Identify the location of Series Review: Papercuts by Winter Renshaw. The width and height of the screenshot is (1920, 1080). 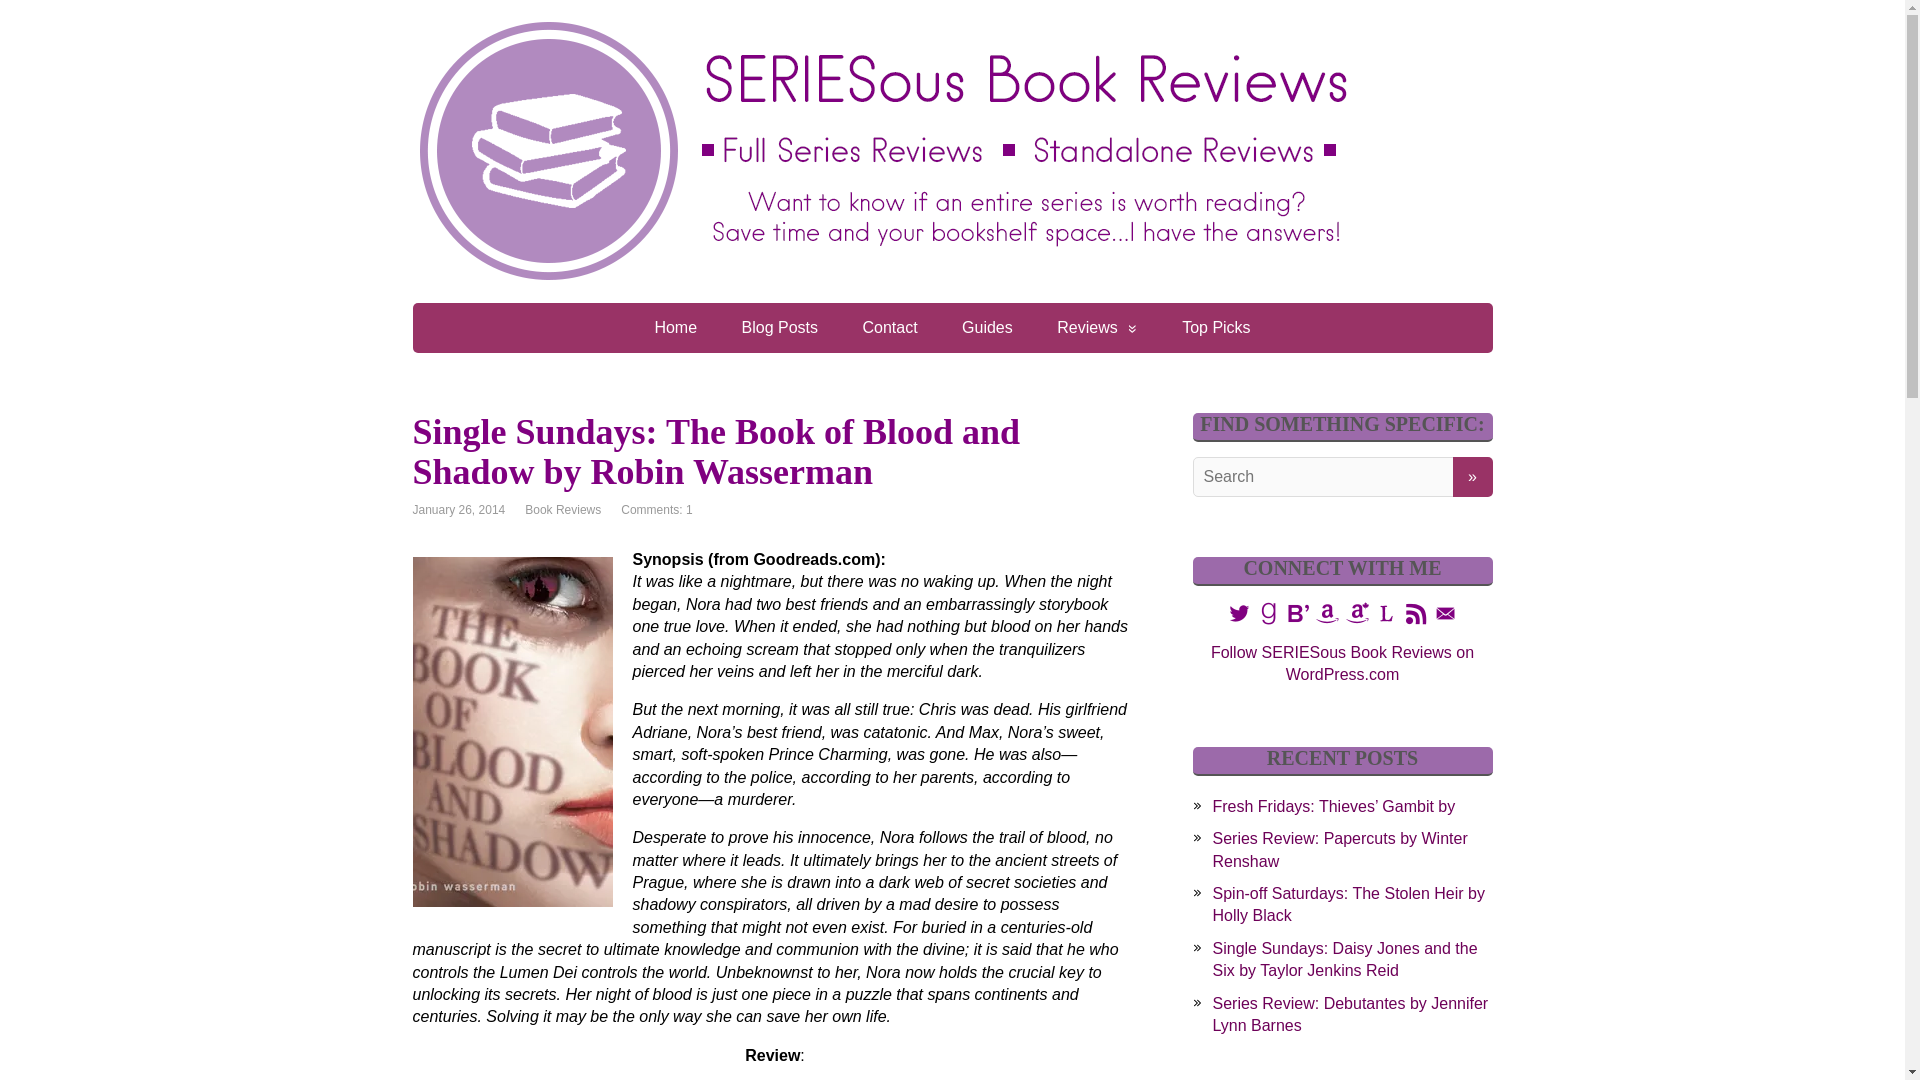
(1338, 850).